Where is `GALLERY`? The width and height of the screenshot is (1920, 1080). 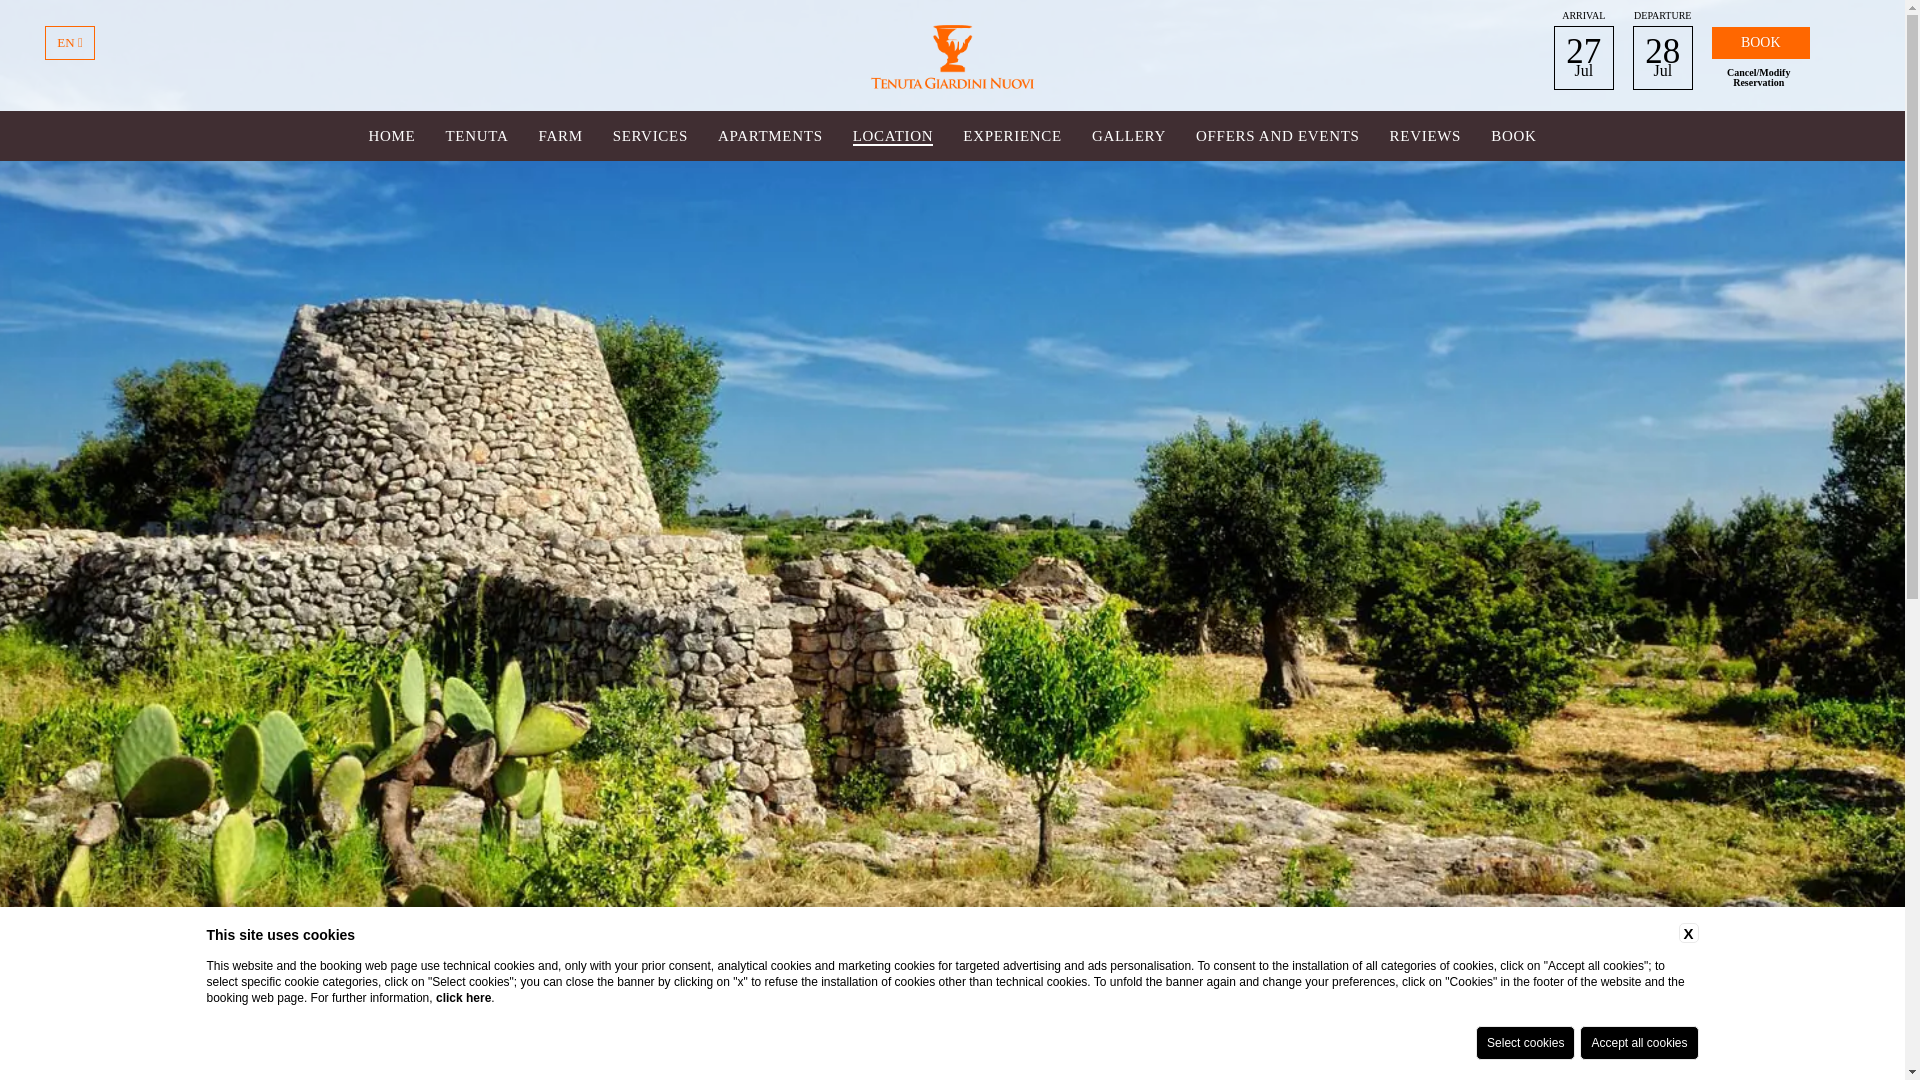
GALLERY is located at coordinates (1128, 136).